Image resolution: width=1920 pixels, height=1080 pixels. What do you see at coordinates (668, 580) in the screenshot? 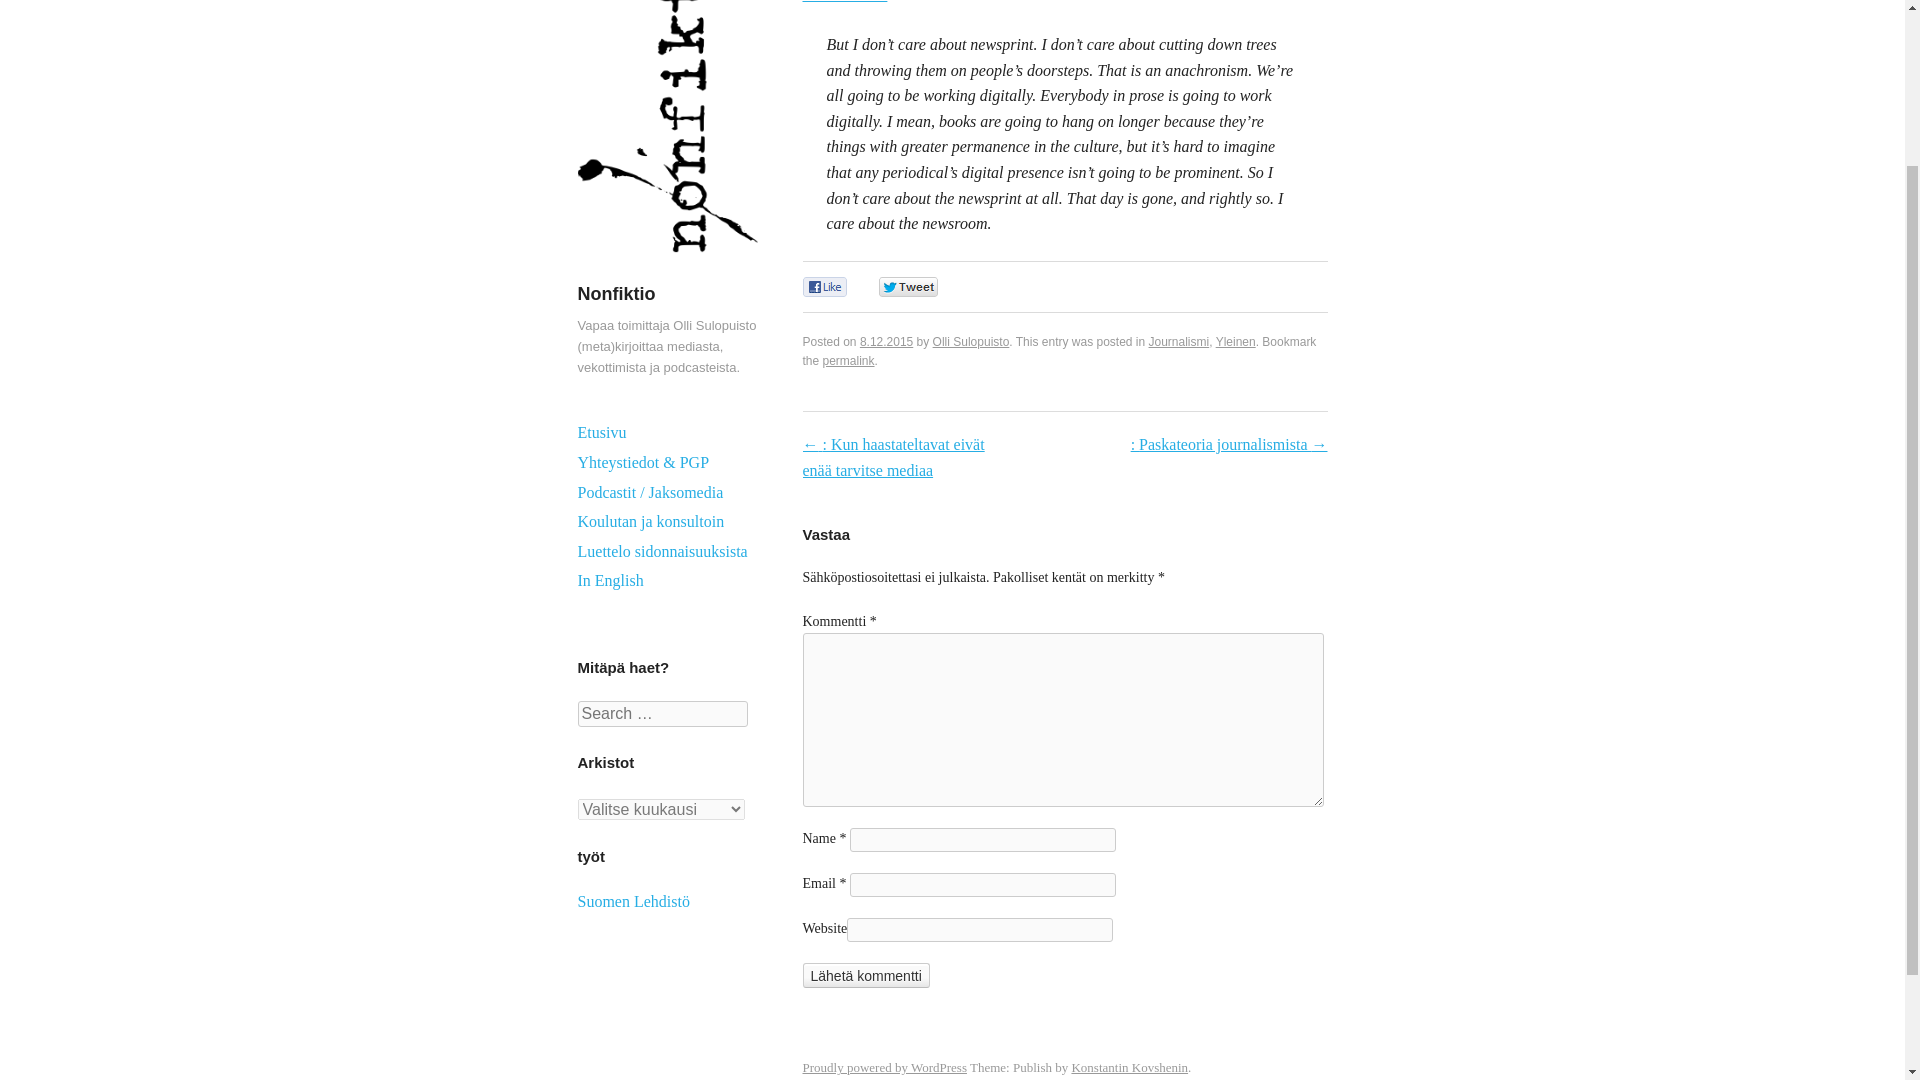
I see `In English` at bounding box center [668, 580].